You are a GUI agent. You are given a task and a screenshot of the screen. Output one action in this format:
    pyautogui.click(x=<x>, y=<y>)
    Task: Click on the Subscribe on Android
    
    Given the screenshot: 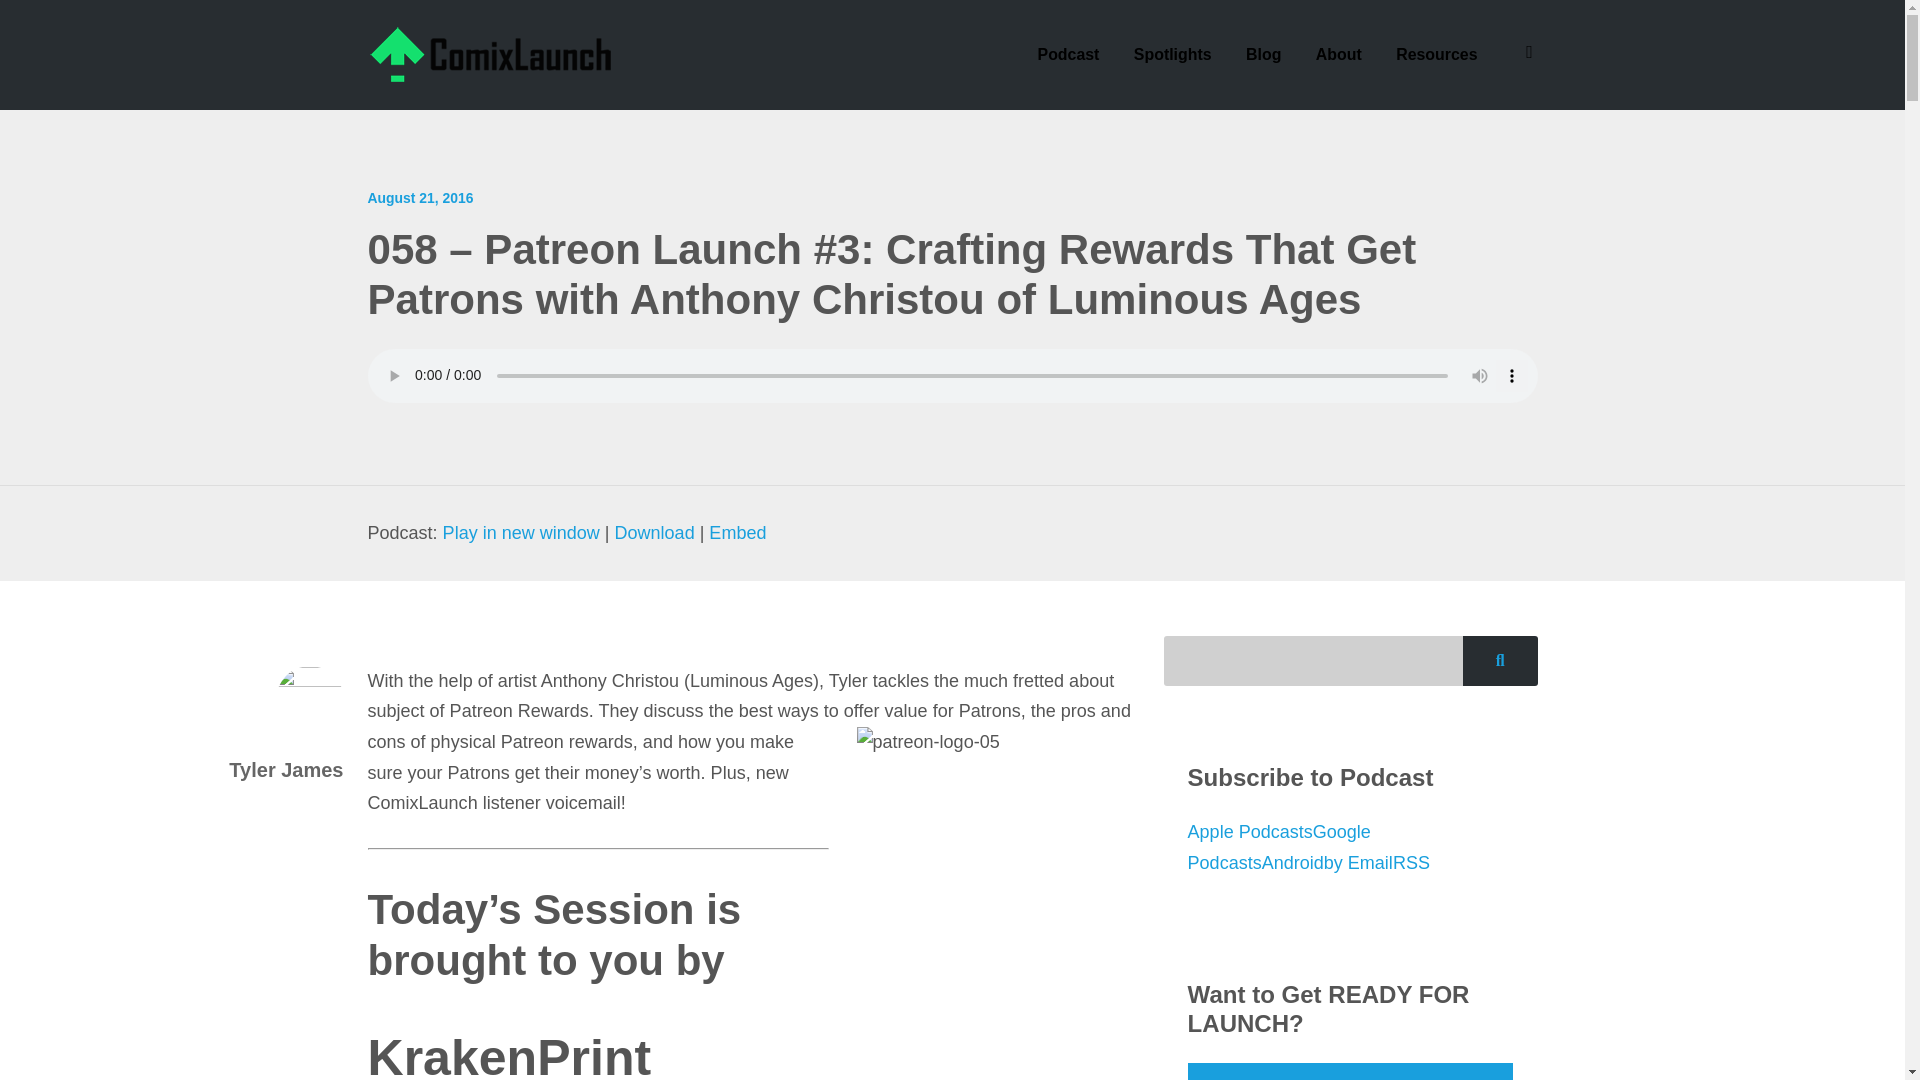 What is the action you would take?
    pyautogui.click(x=1292, y=862)
    